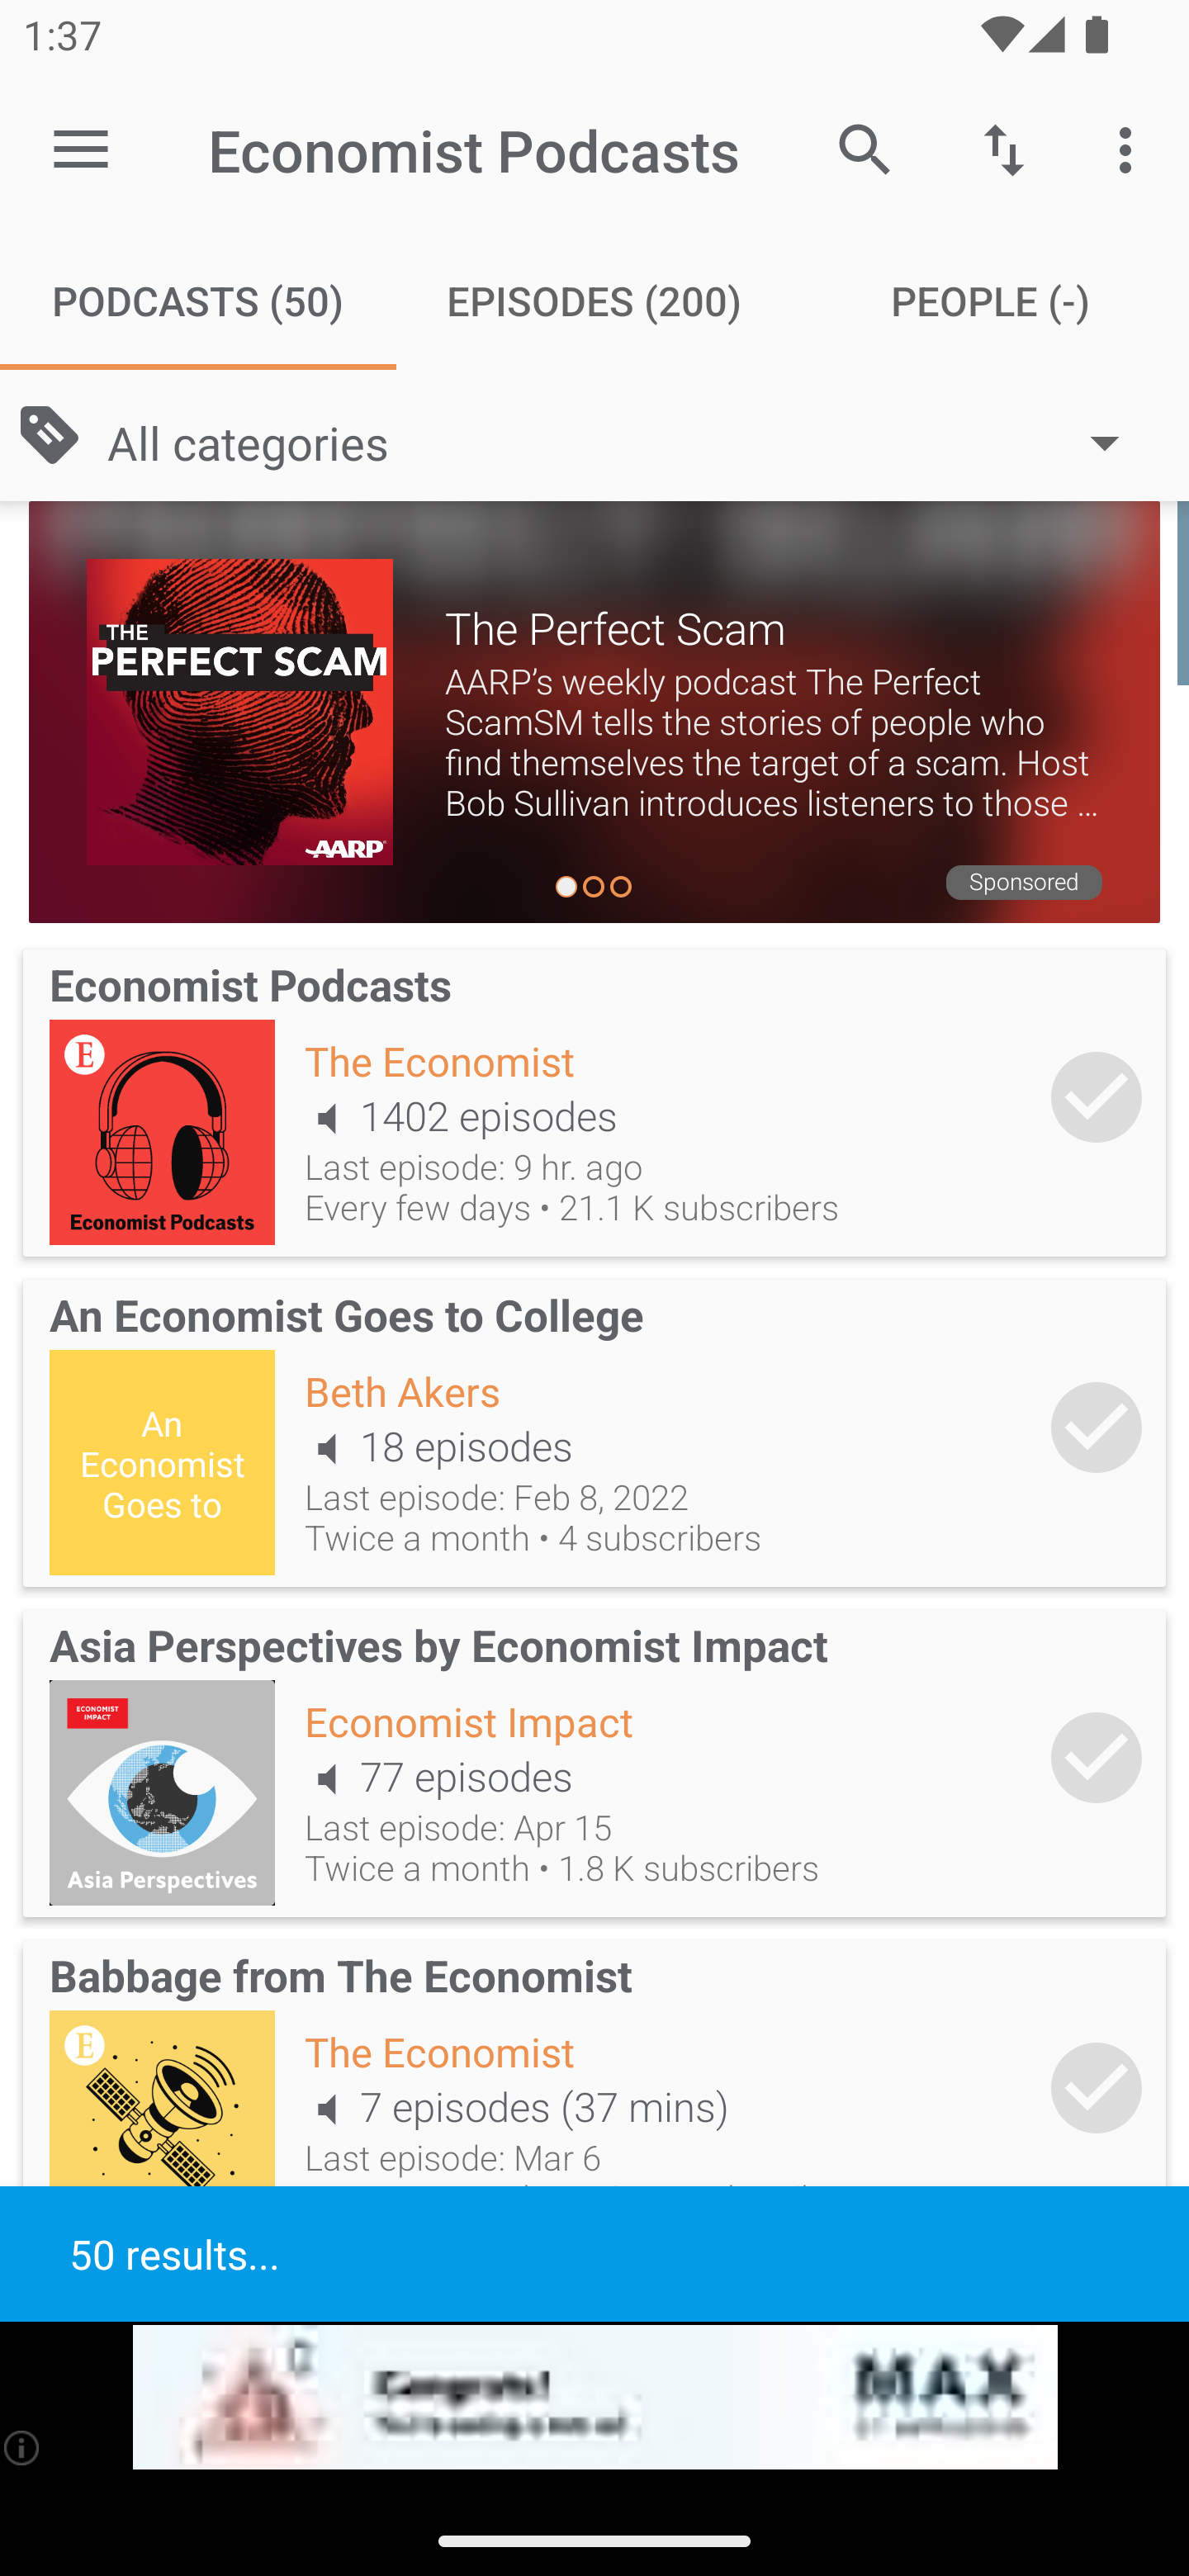 The width and height of the screenshot is (1189, 2576). I want to click on Sort, so click(1004, 149).